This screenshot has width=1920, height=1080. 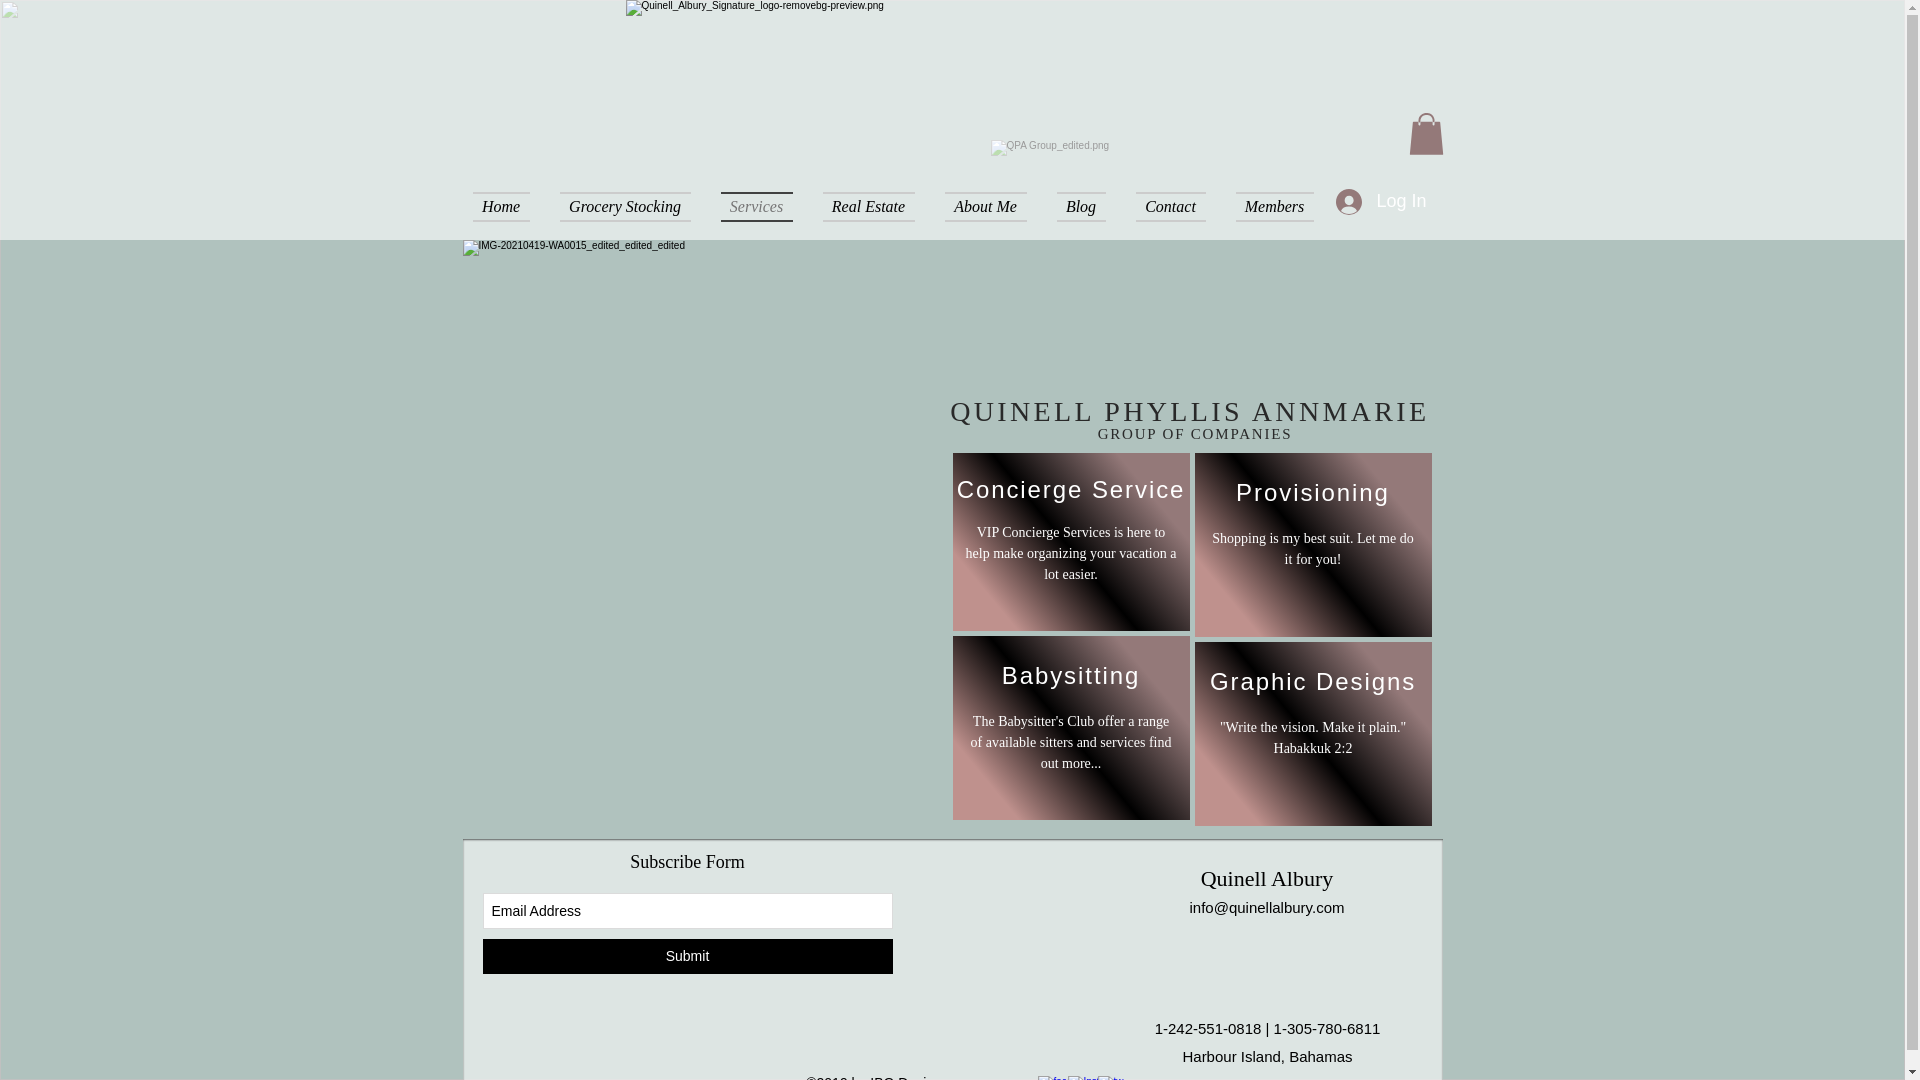 I want to click on Services, so click(x=757, y=207).